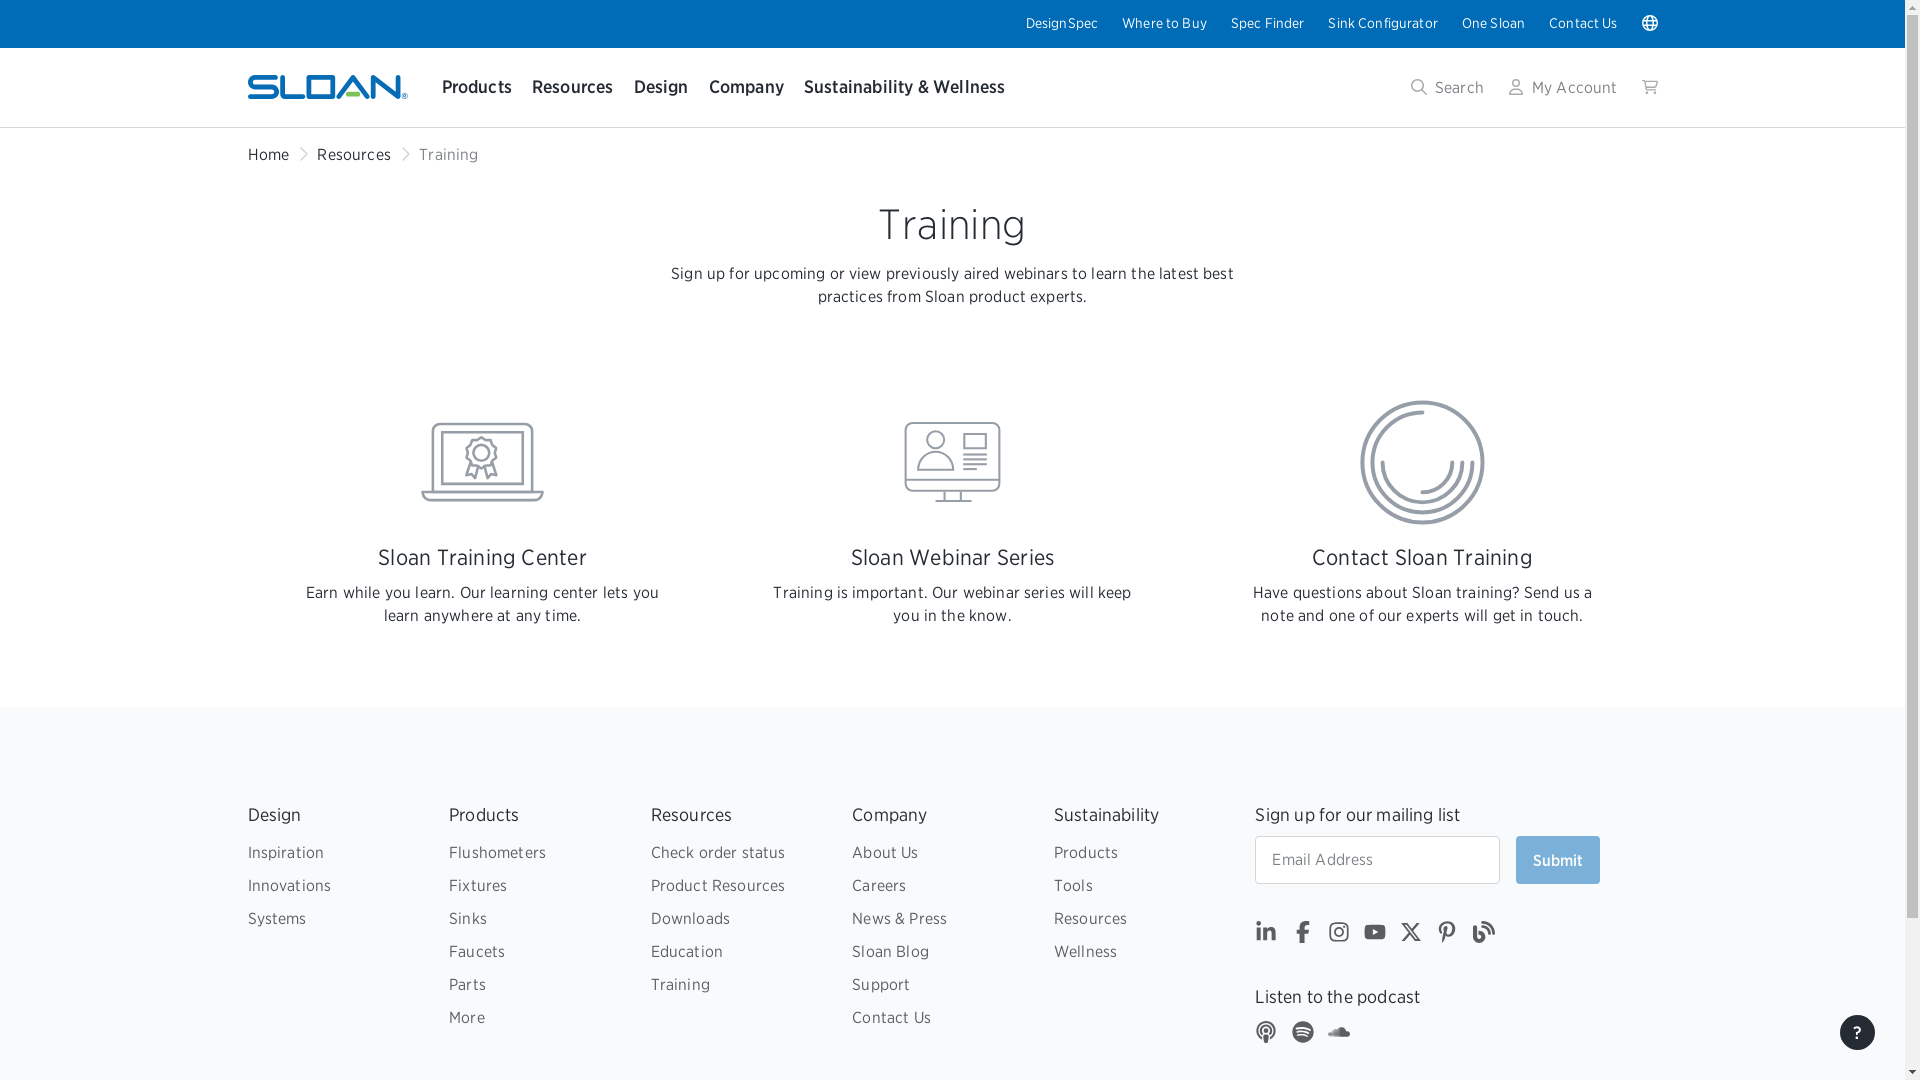 Image resolution: width=1920 pixels, height=1080 pixels. Describe the element at coordinates (1062, 22) in the screenshot. I see `DesignSpec` at that location.